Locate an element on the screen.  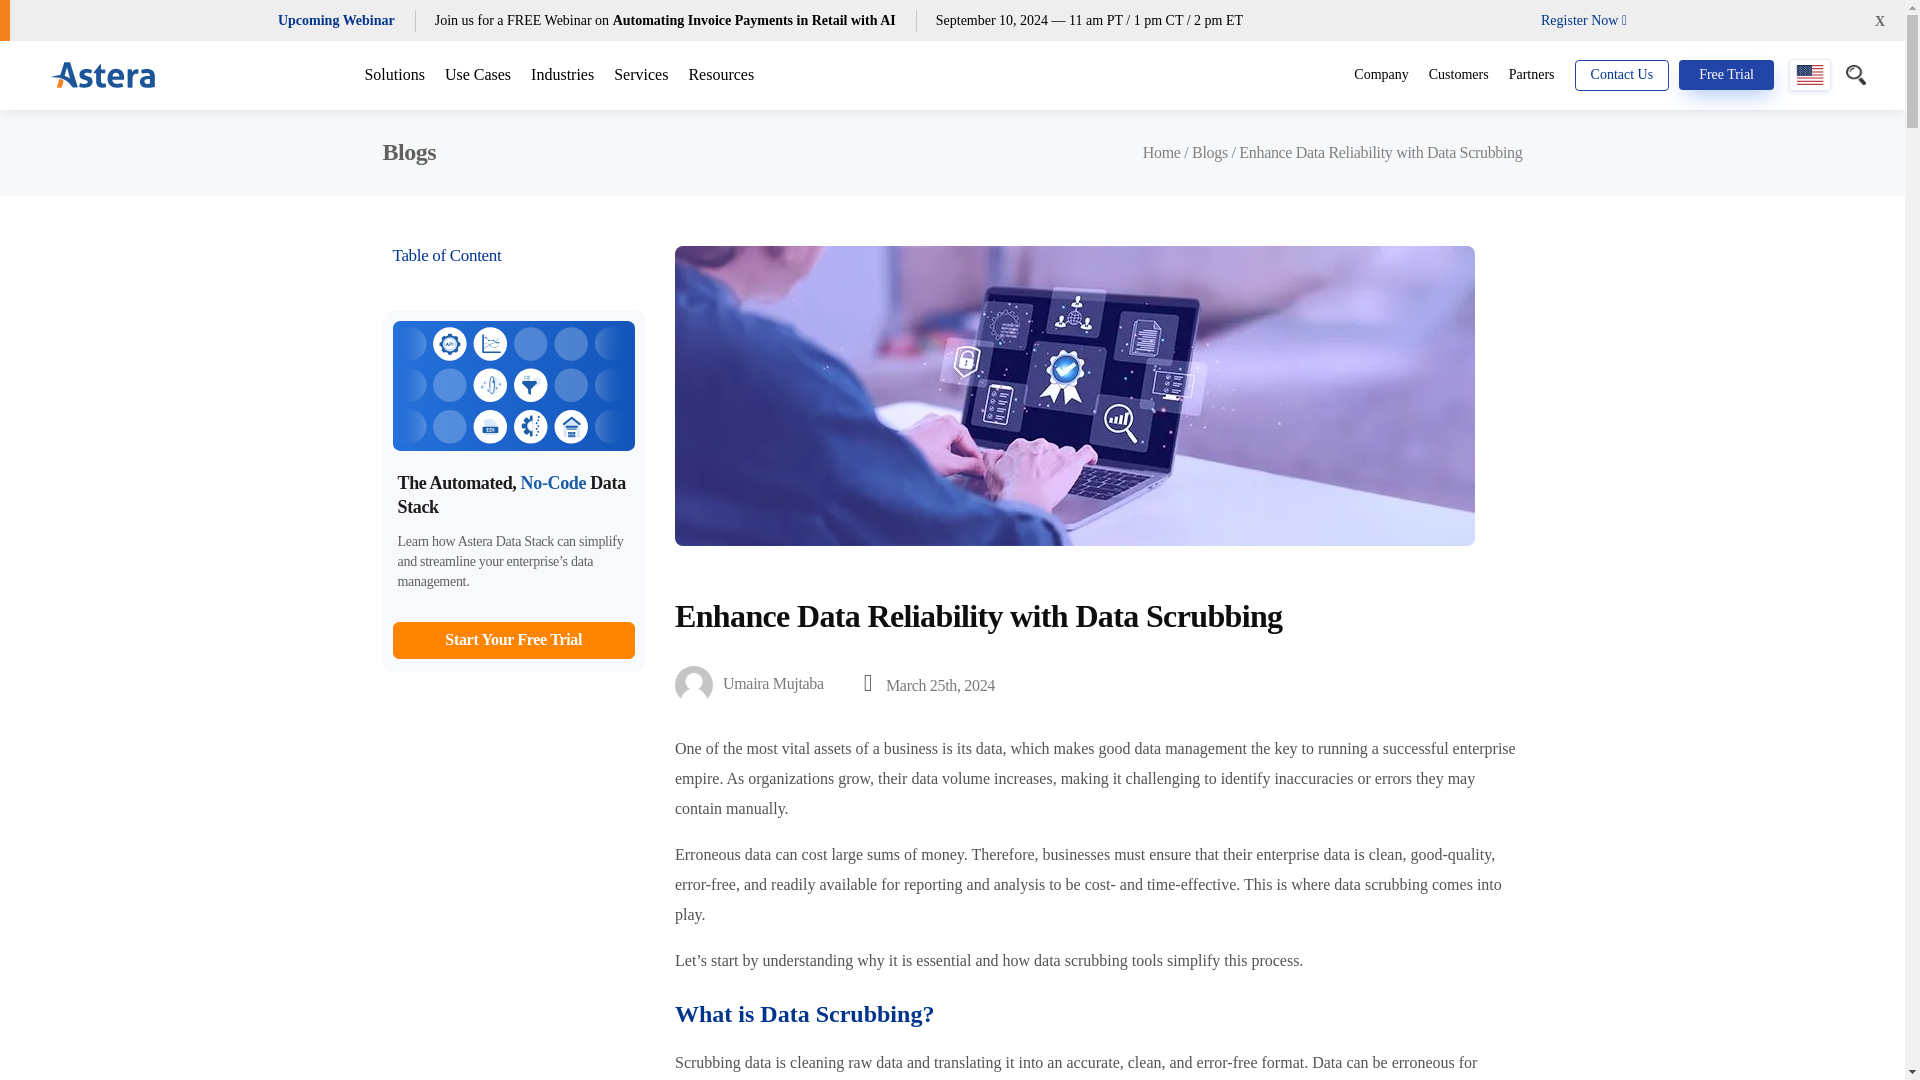
Industries is located at coordinates (562, 74).